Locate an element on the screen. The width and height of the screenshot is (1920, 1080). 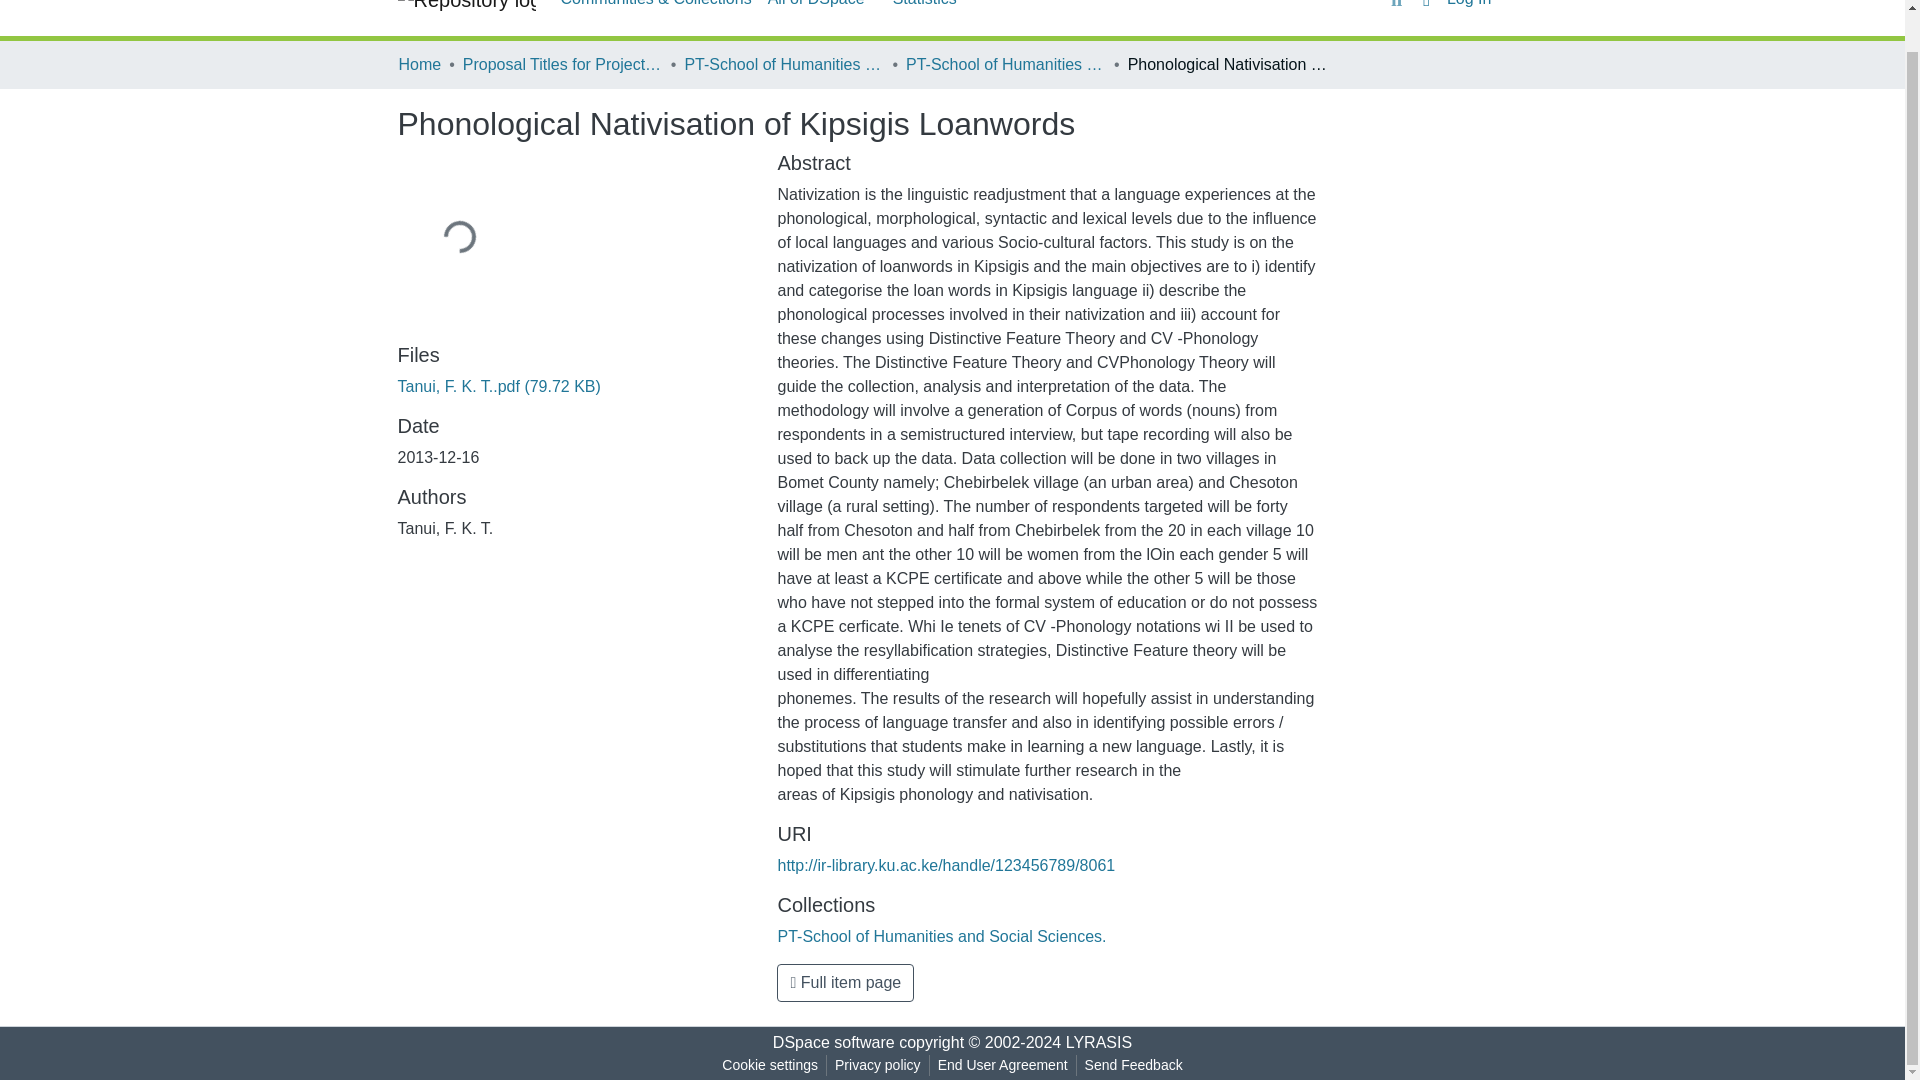
All of DSpace is located at coordinates (822, 10).